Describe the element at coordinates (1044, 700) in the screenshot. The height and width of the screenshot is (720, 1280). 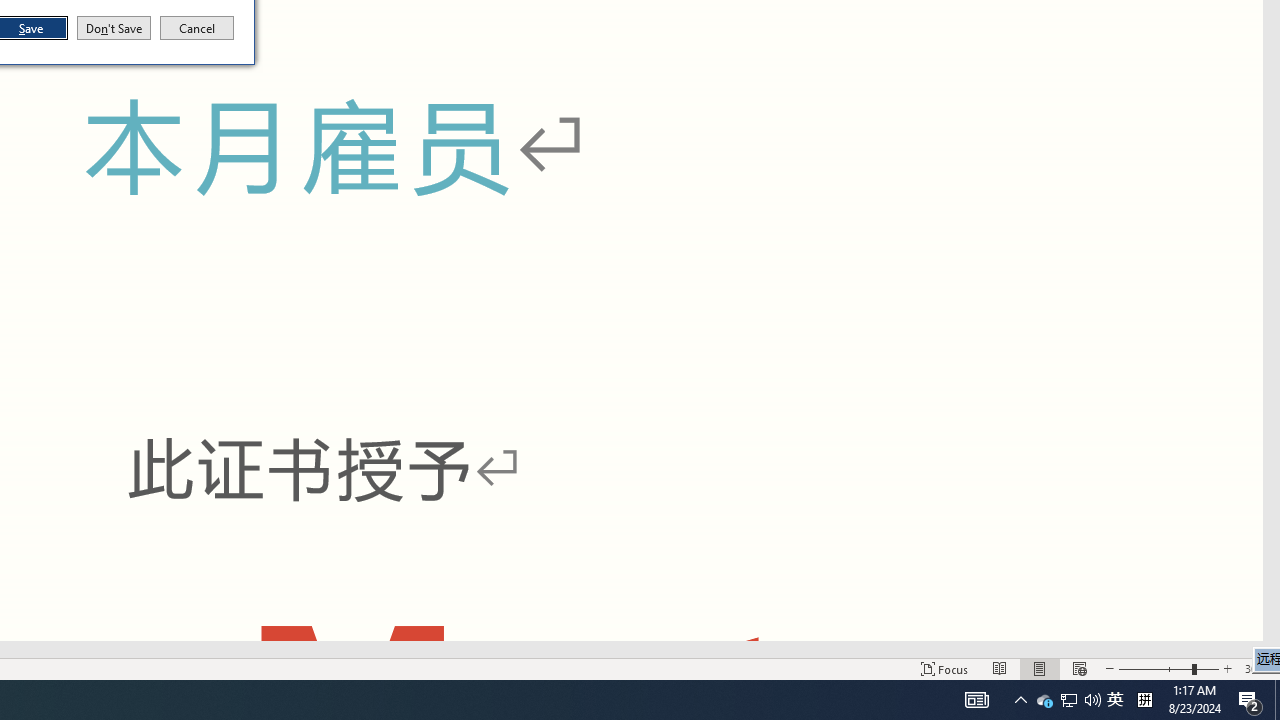
I see `AutomationID: 4105` at that location.